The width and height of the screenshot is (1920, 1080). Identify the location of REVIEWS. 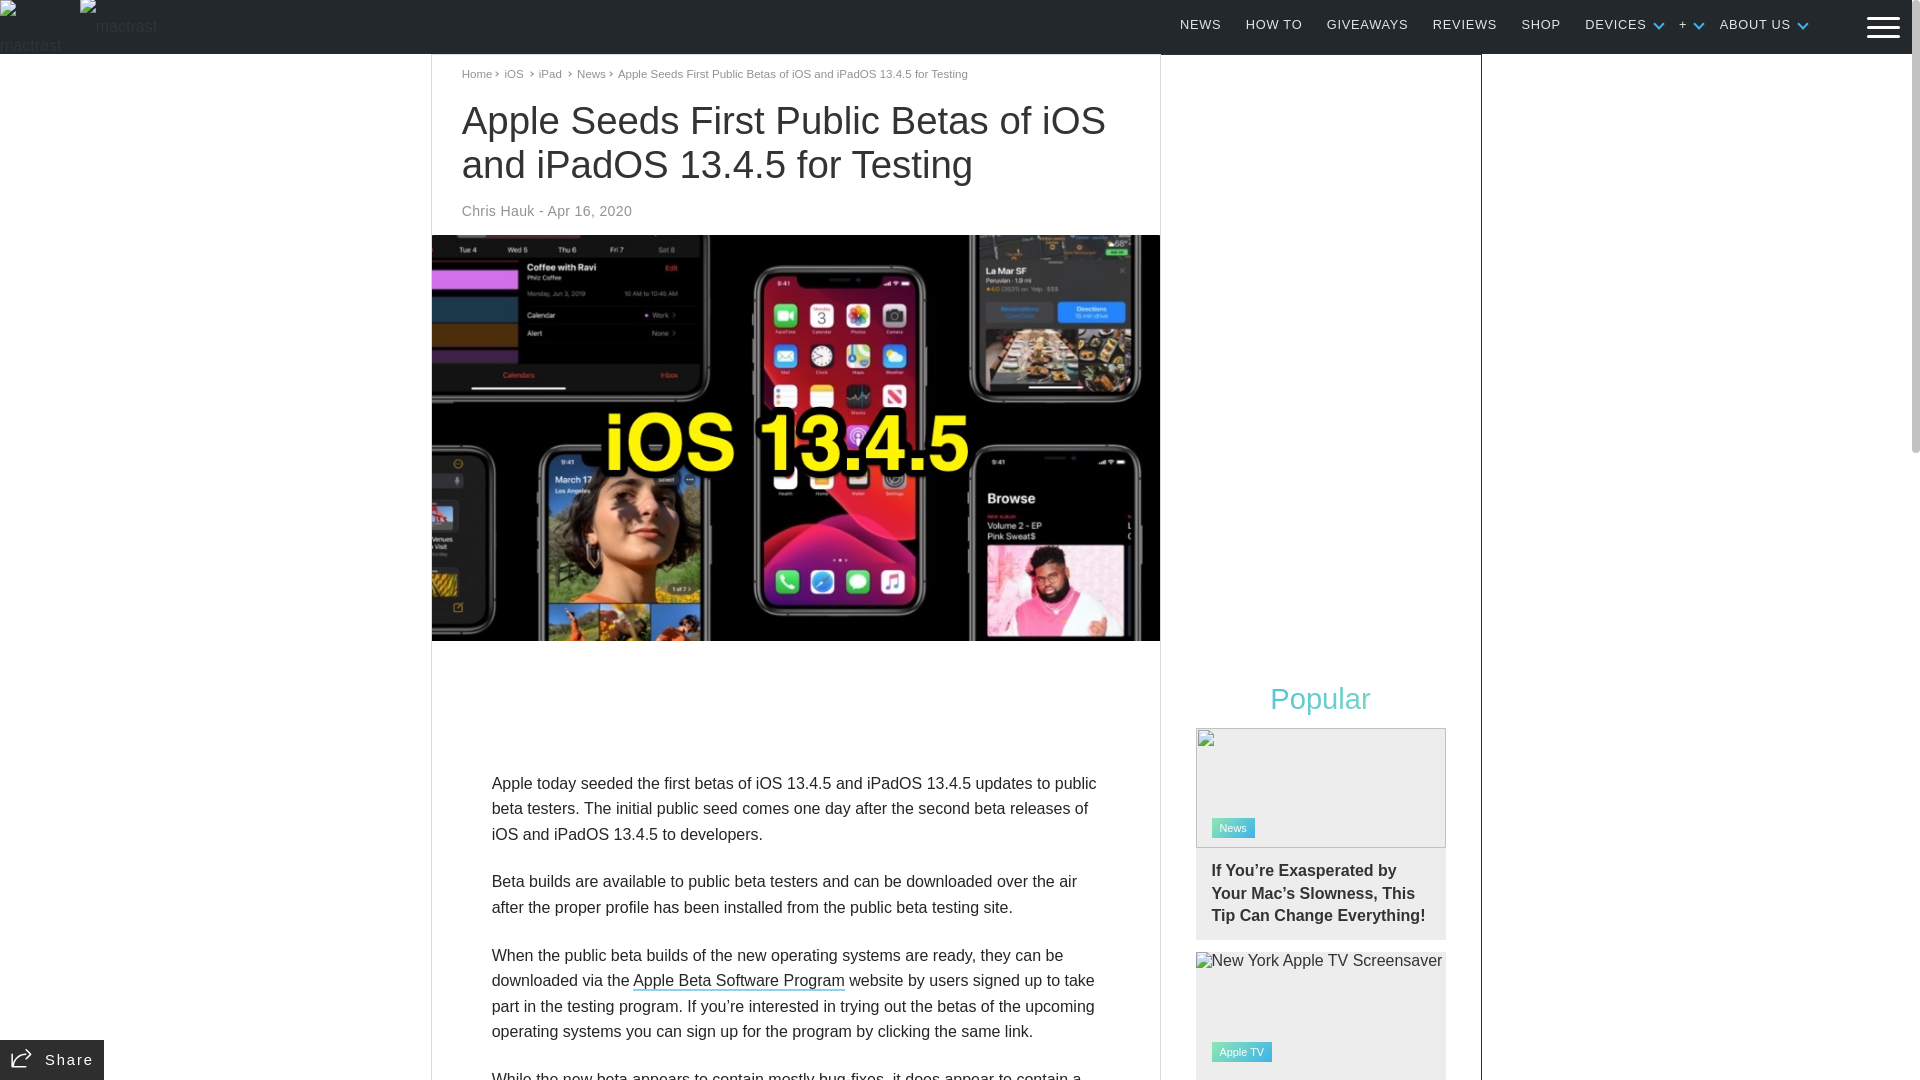
(1464, 24).